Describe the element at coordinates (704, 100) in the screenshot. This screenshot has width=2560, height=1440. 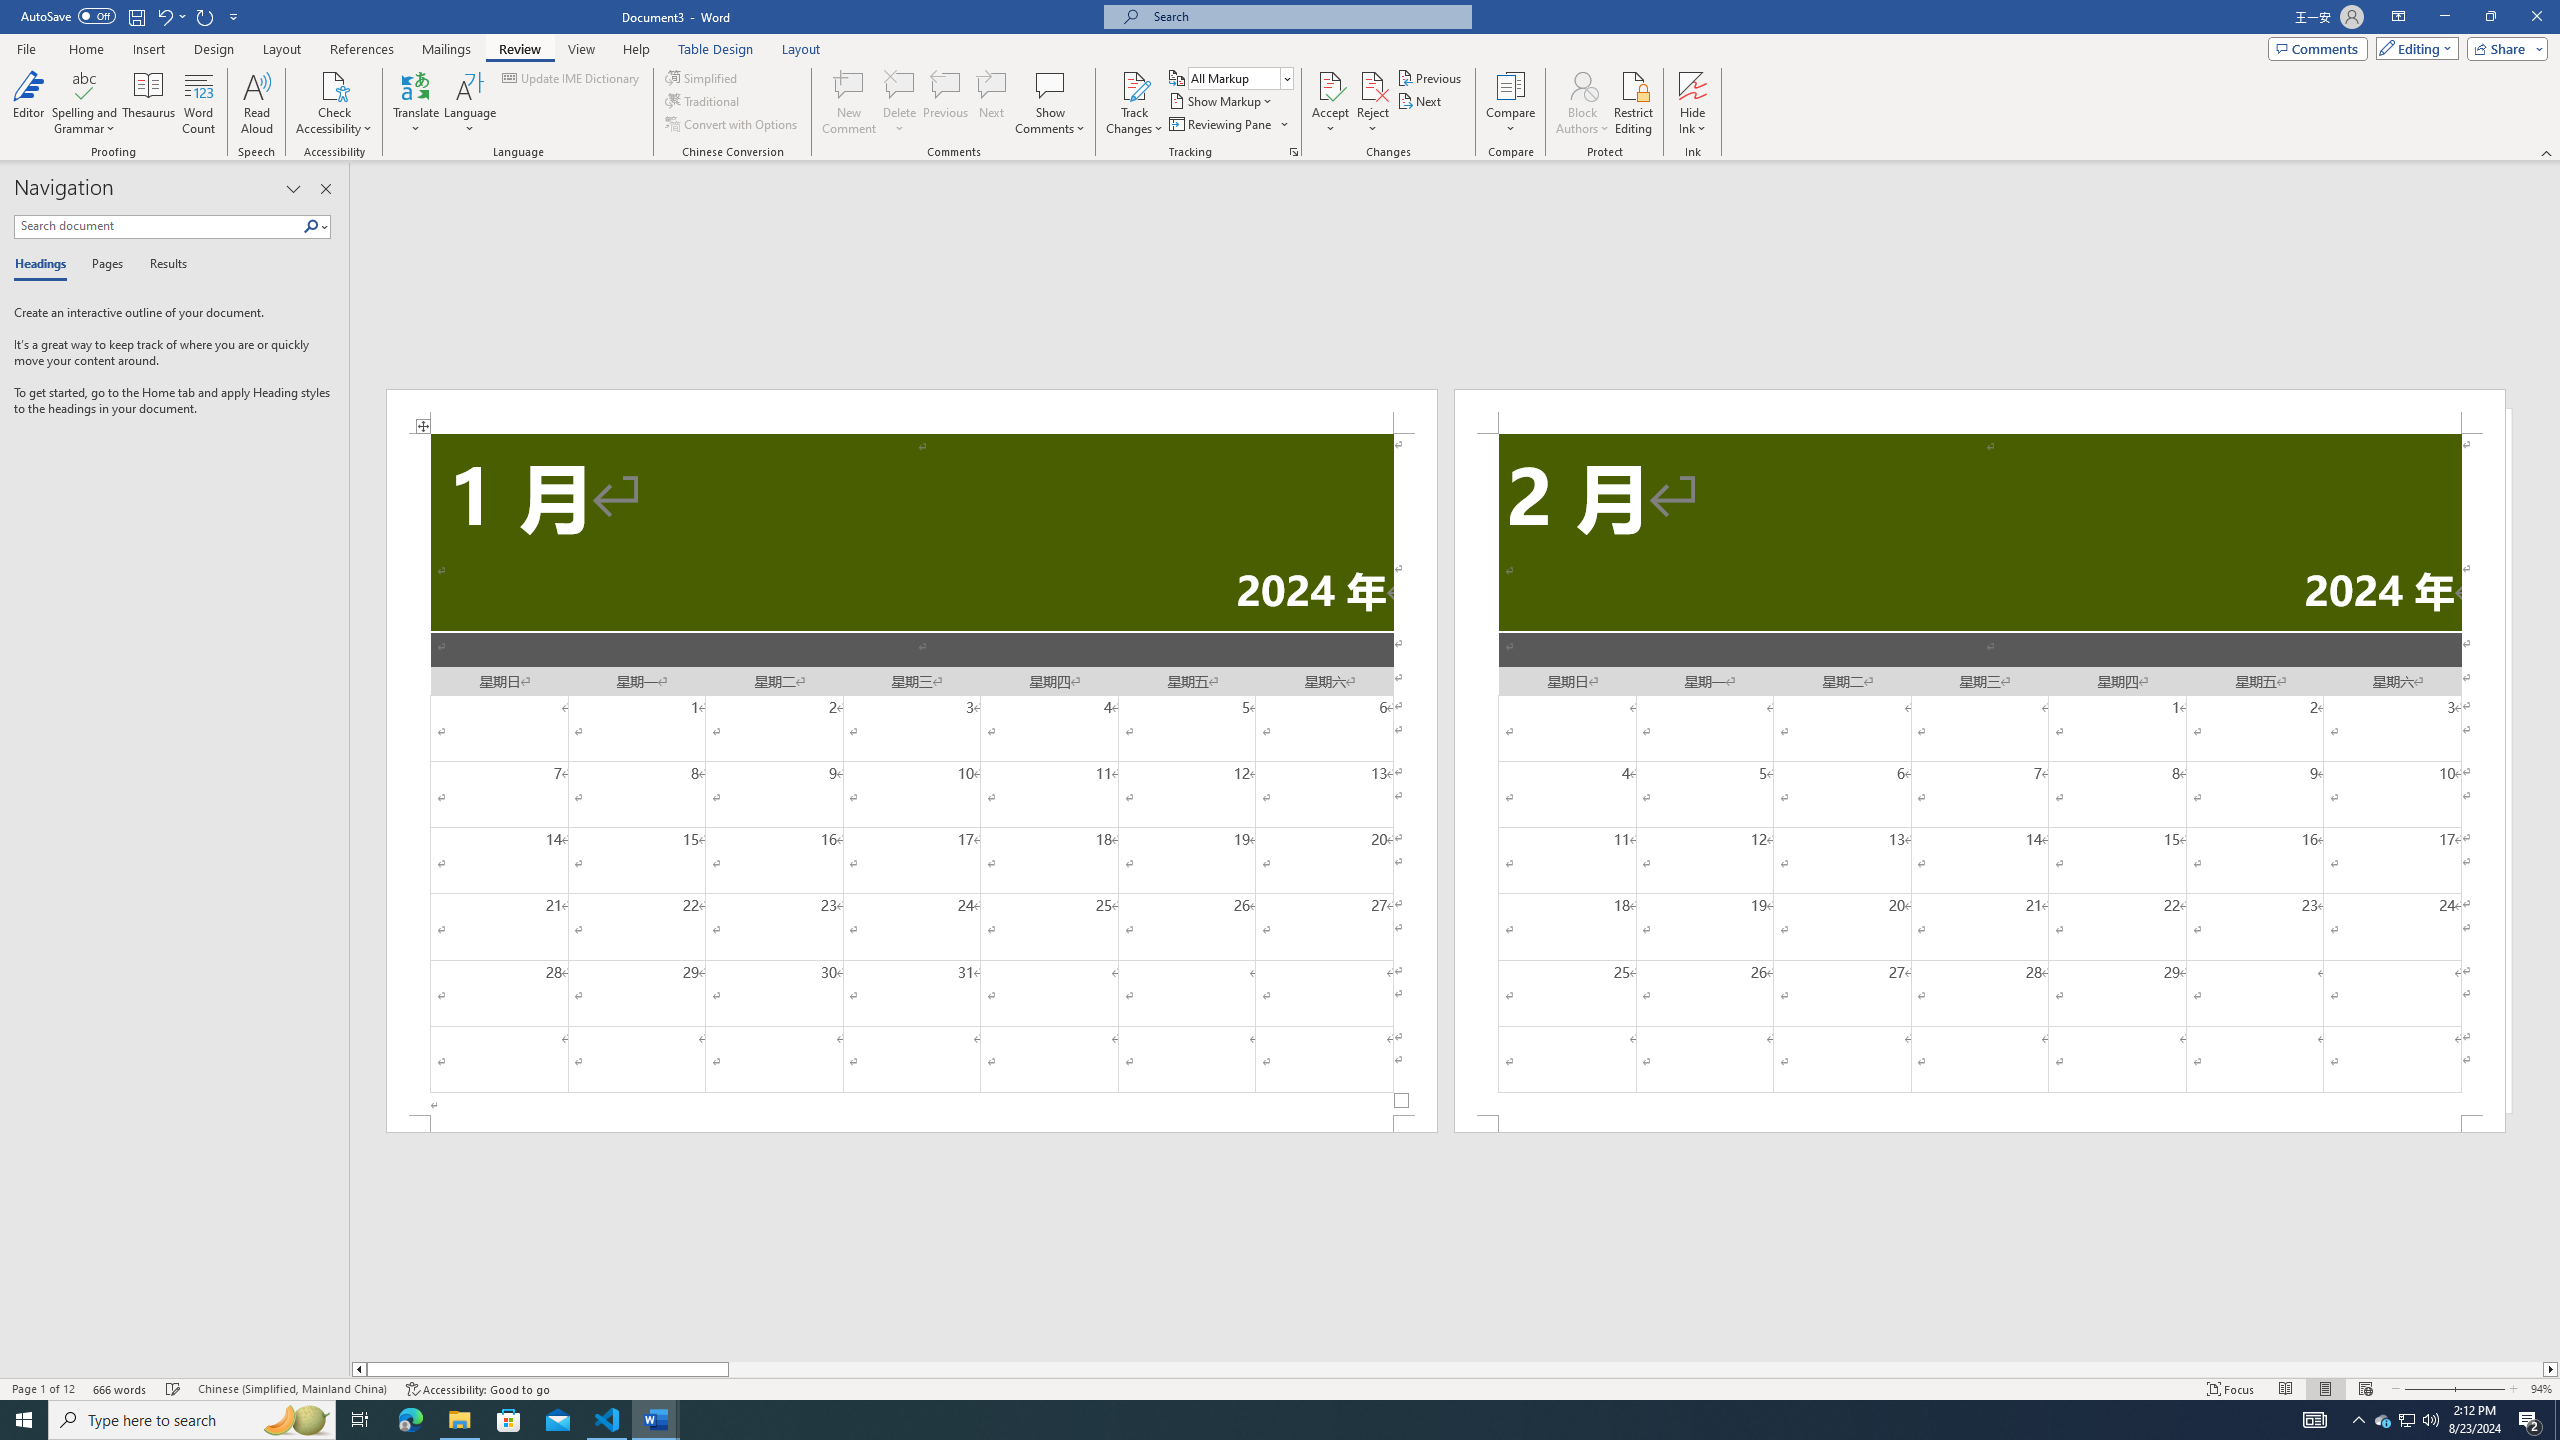
I see `Traditional` at that location.